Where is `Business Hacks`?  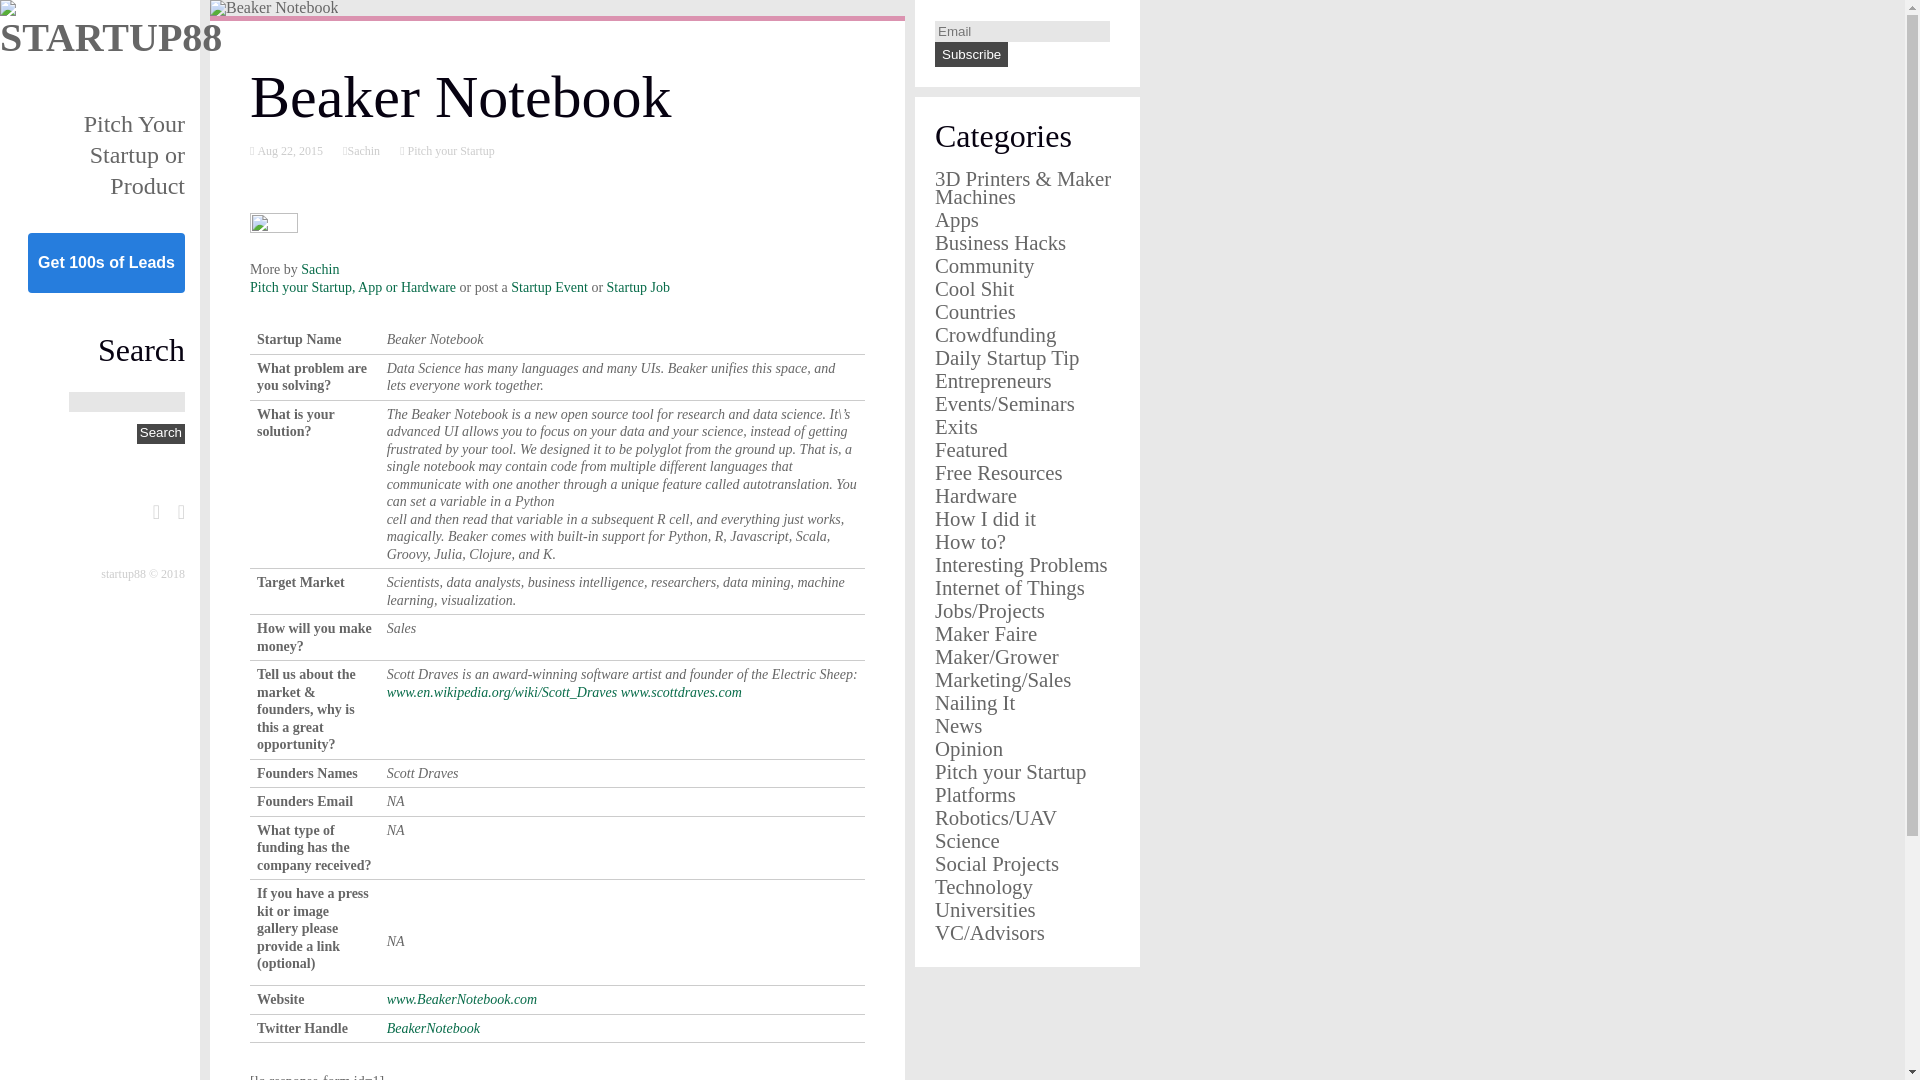
Business Hacks is located at coordinates (1000, 242).